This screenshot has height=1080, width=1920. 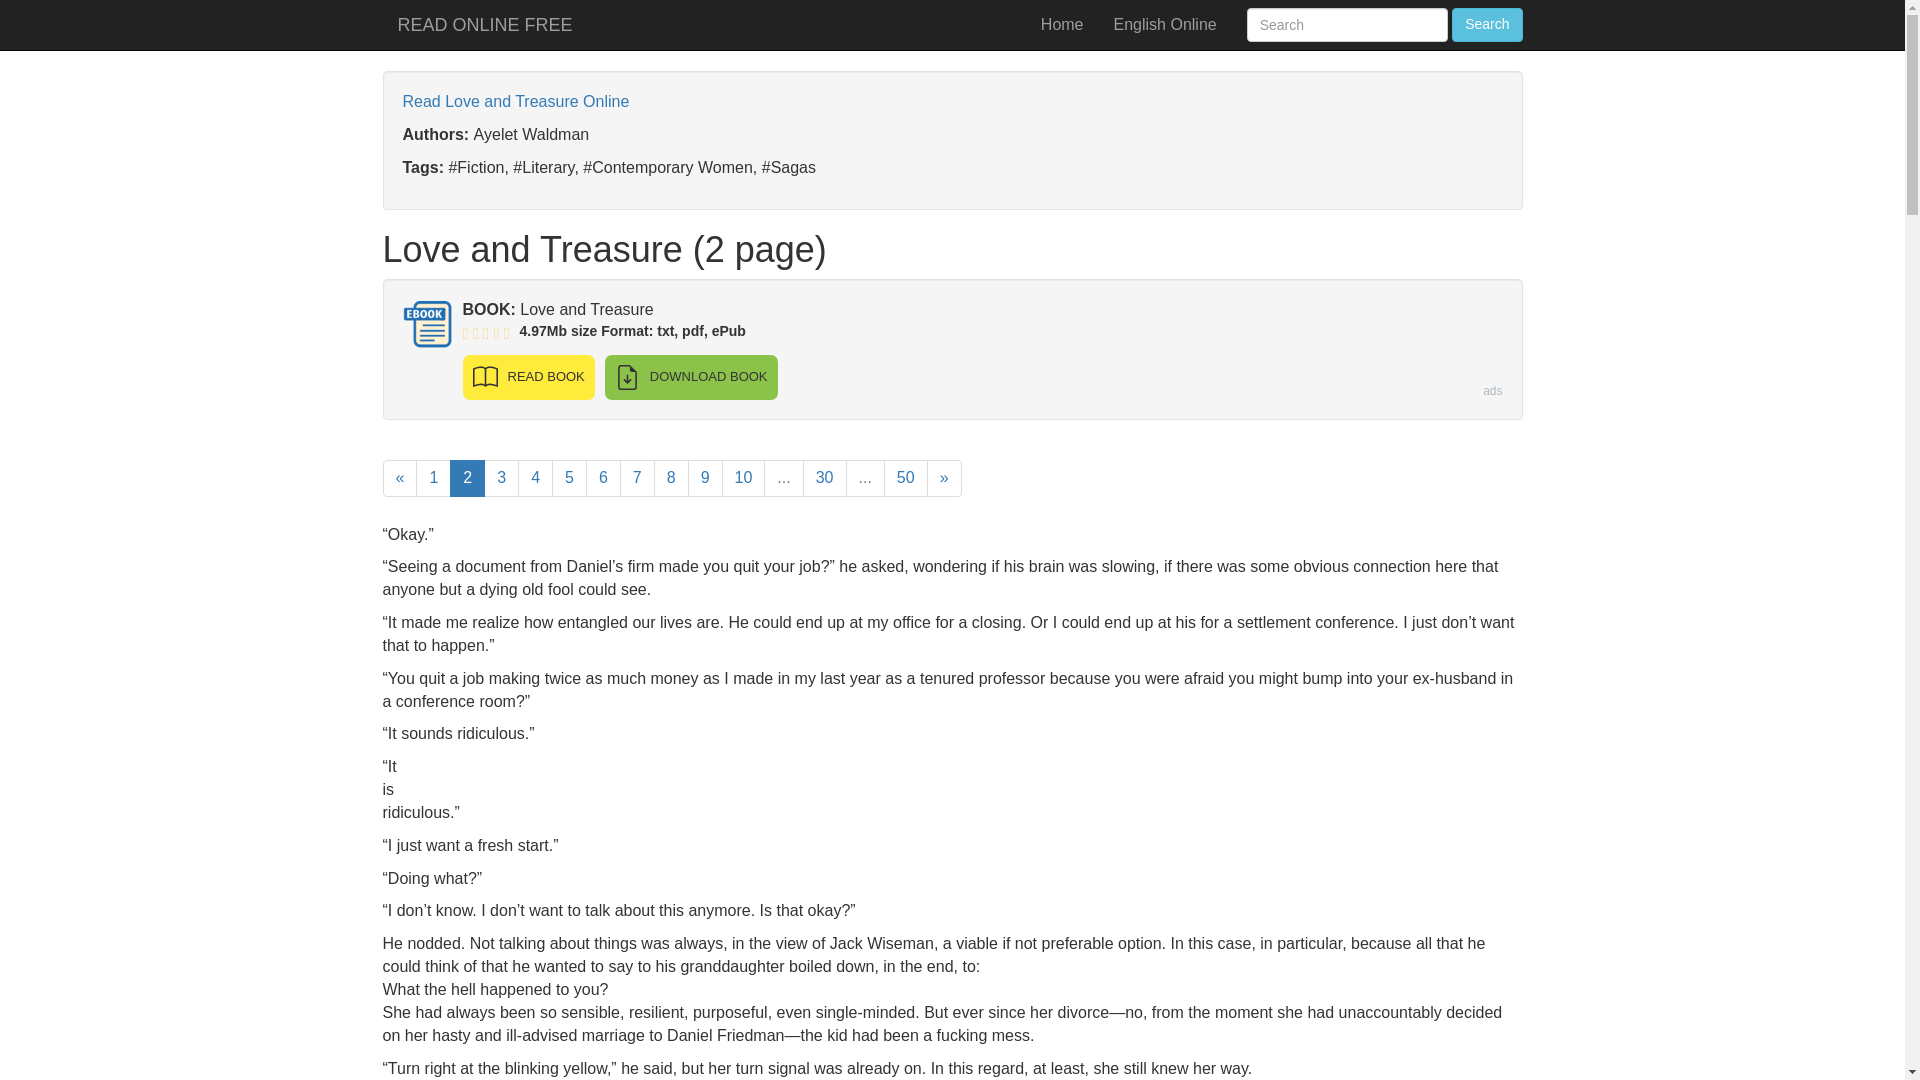 What do you see at coordinates (672, 478) in the screenshot?
I see `8` at bounding box center [672, 478].